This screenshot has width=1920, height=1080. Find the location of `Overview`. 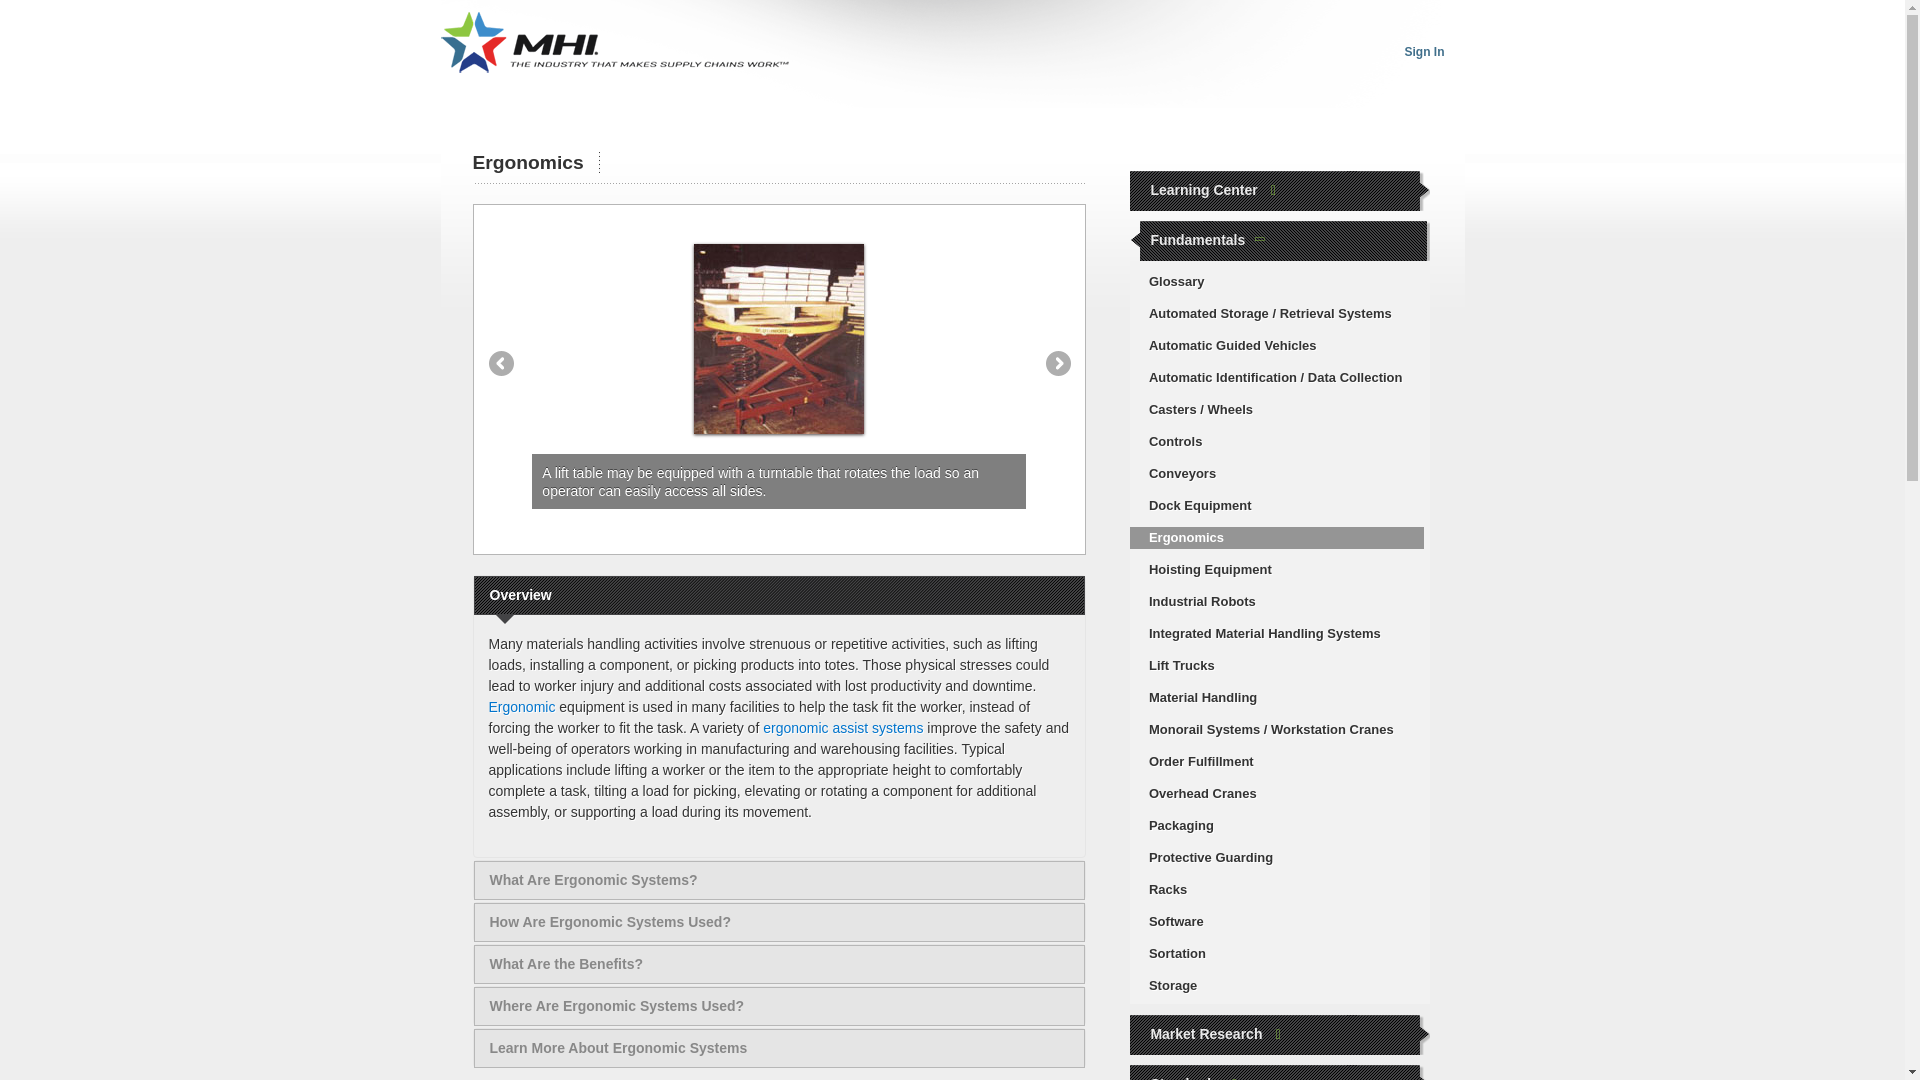

Overview is located at coordinates (779, 595).